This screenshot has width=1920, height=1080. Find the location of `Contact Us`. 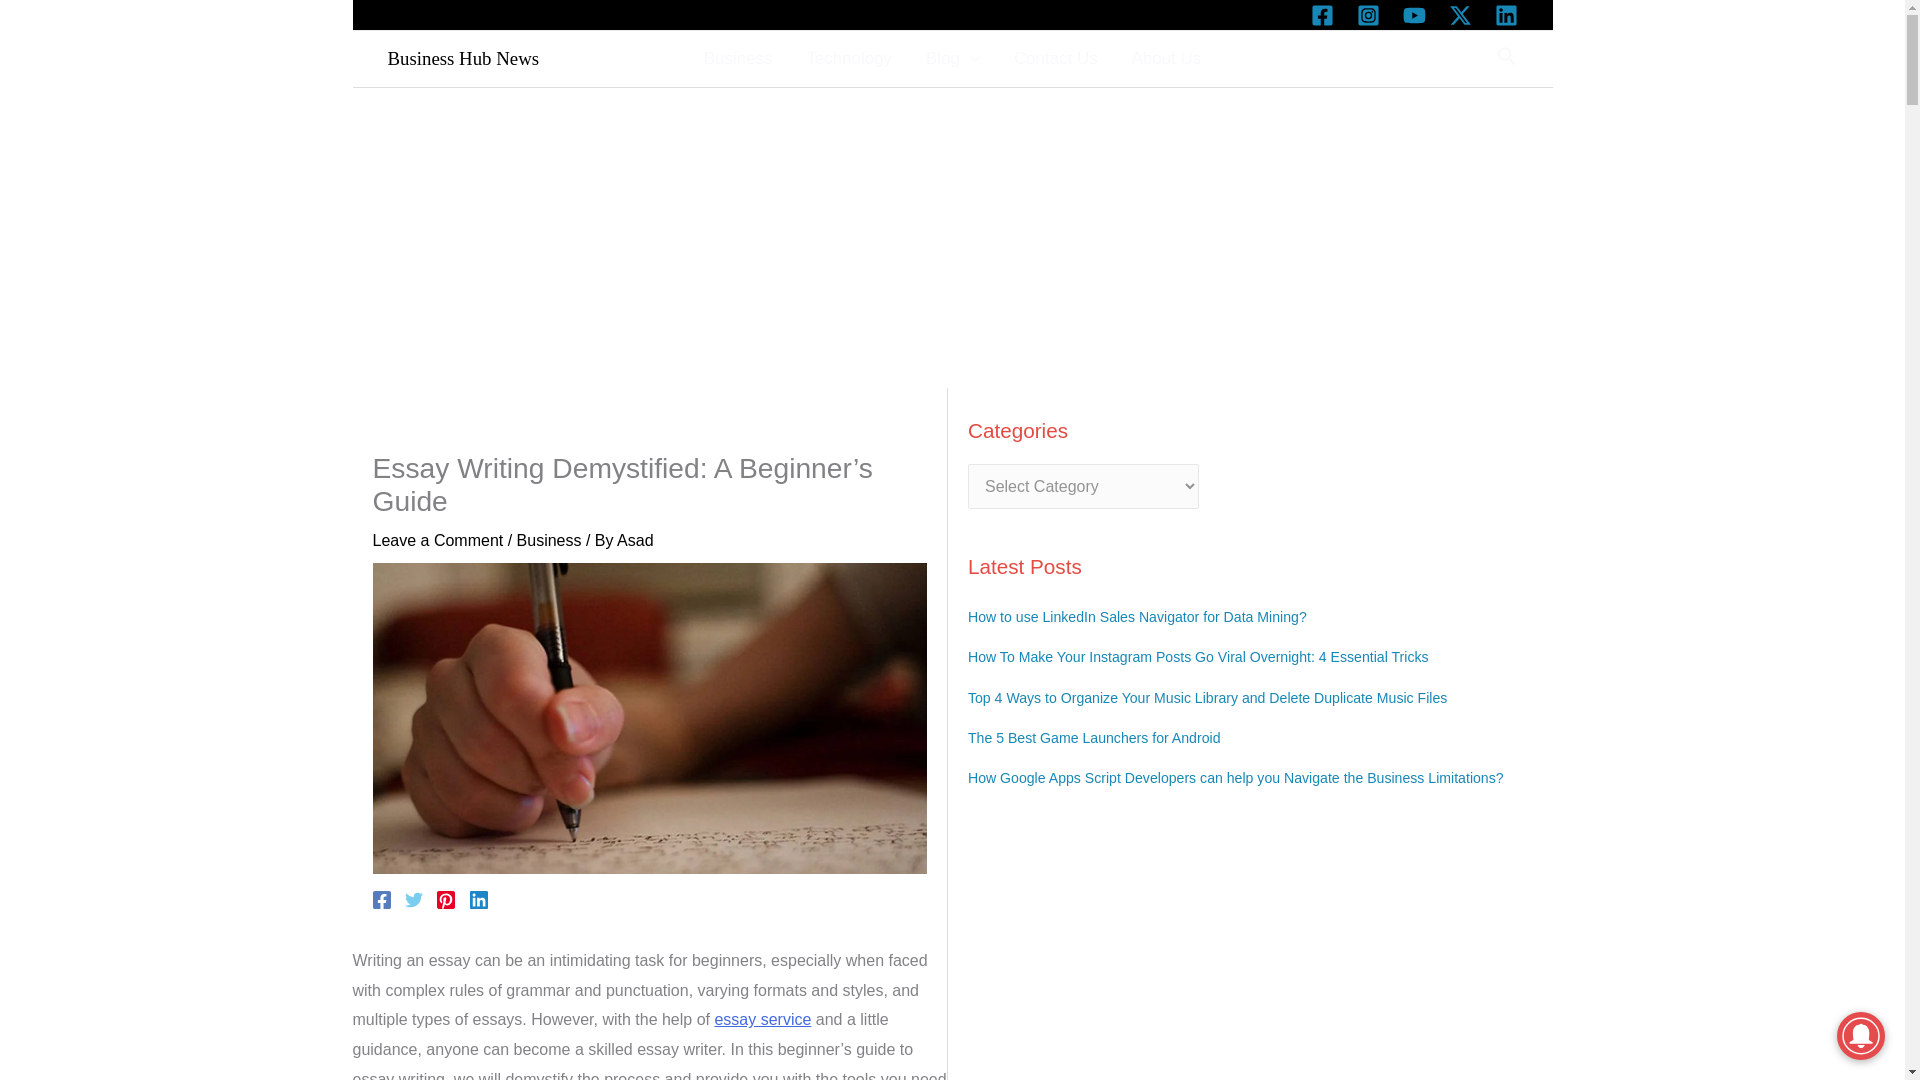

Contact Us is located at coordinates (1056, 58).